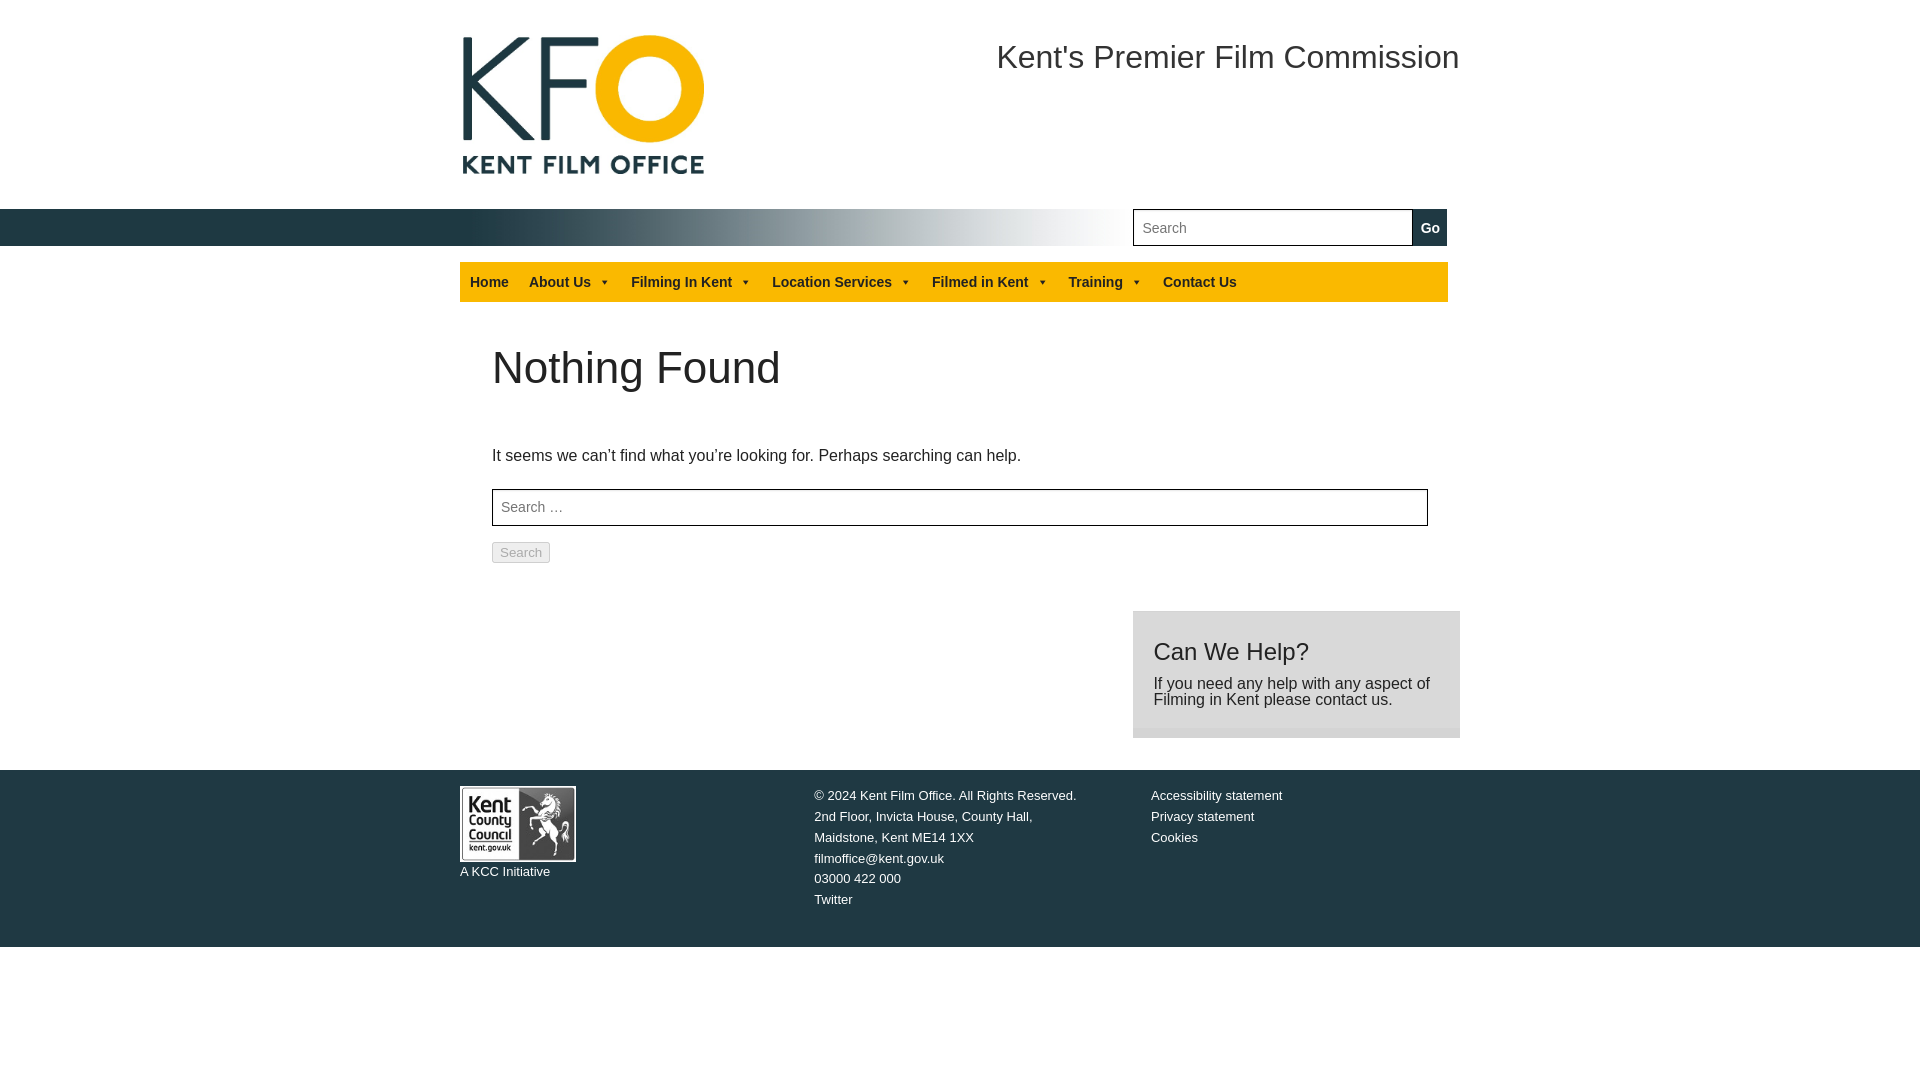 The width and height of the screenshot is (1920, 1080). Describe the element at coordinates (1174, 837) in the screenshot. I see `Cookies` at that location.